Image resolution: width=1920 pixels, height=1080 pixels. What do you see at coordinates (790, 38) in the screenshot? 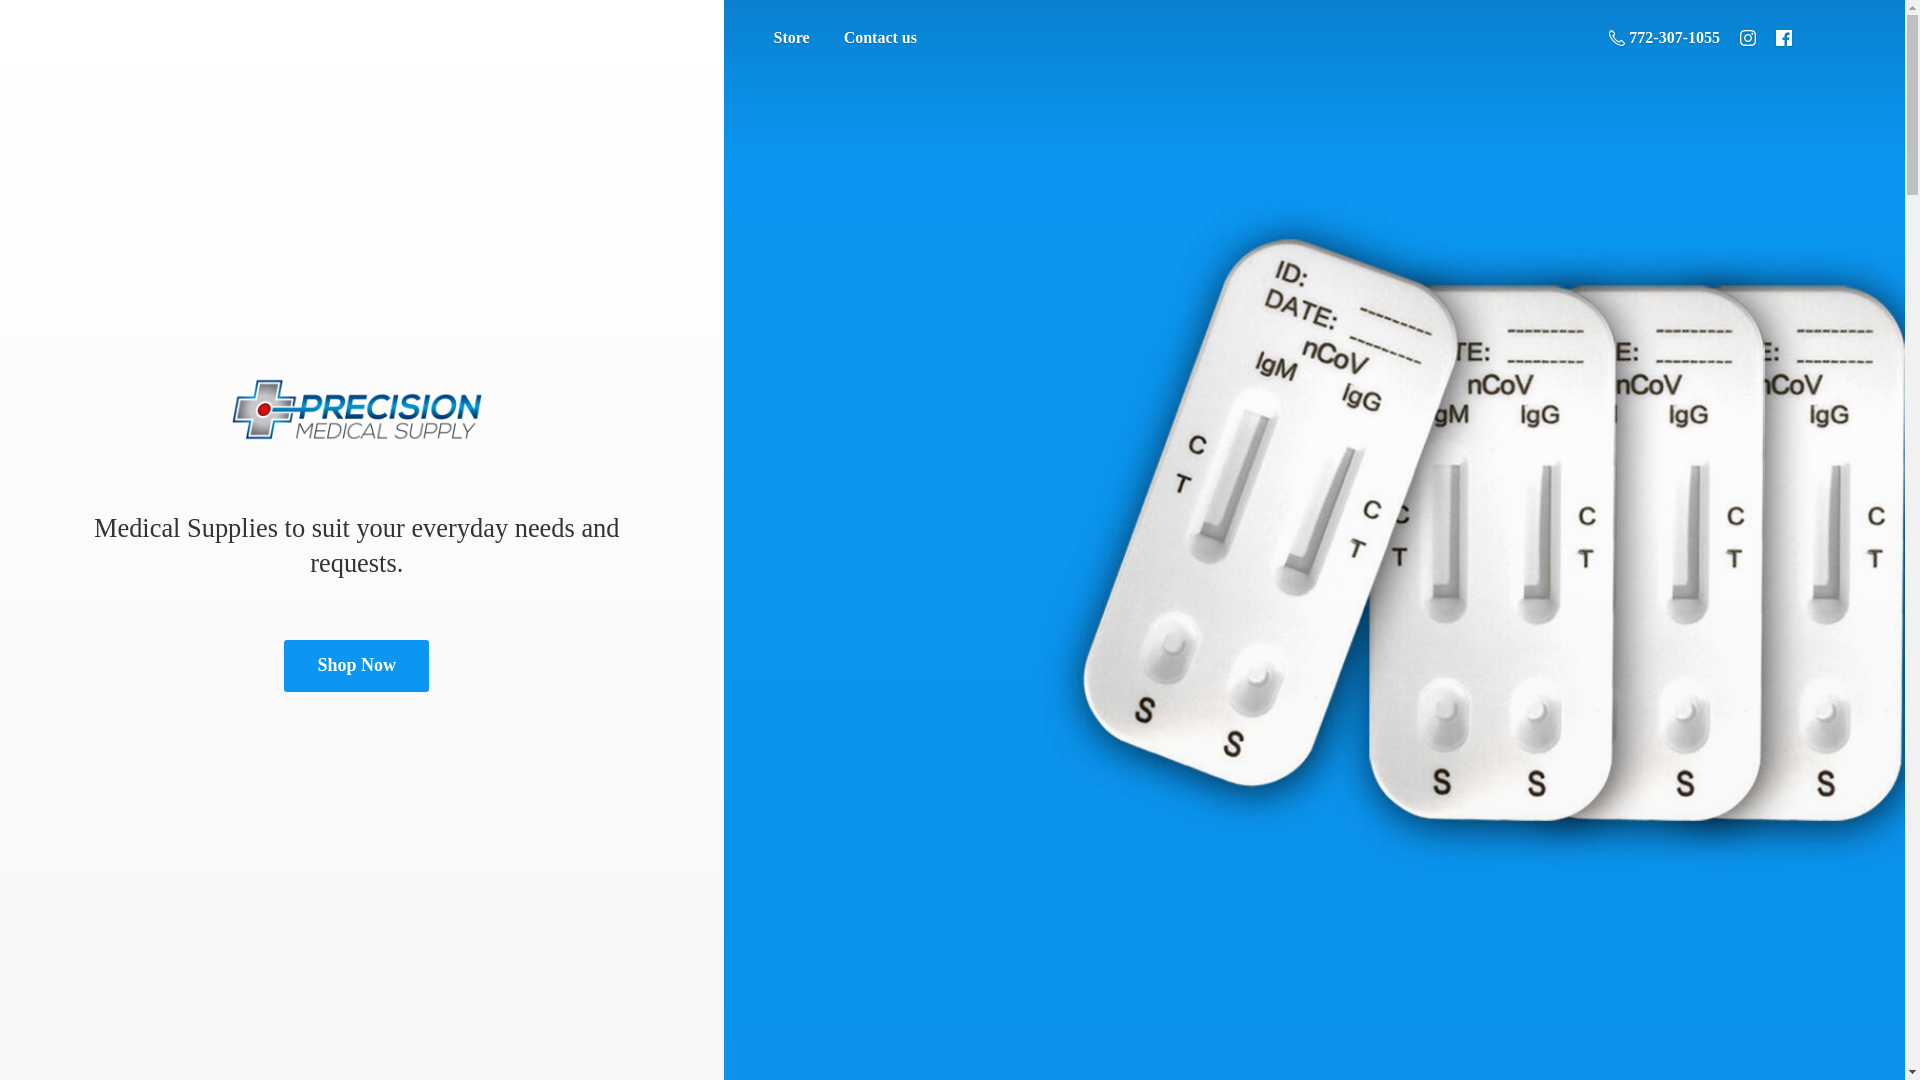
I see `Store` at bounding box center [790, 38].